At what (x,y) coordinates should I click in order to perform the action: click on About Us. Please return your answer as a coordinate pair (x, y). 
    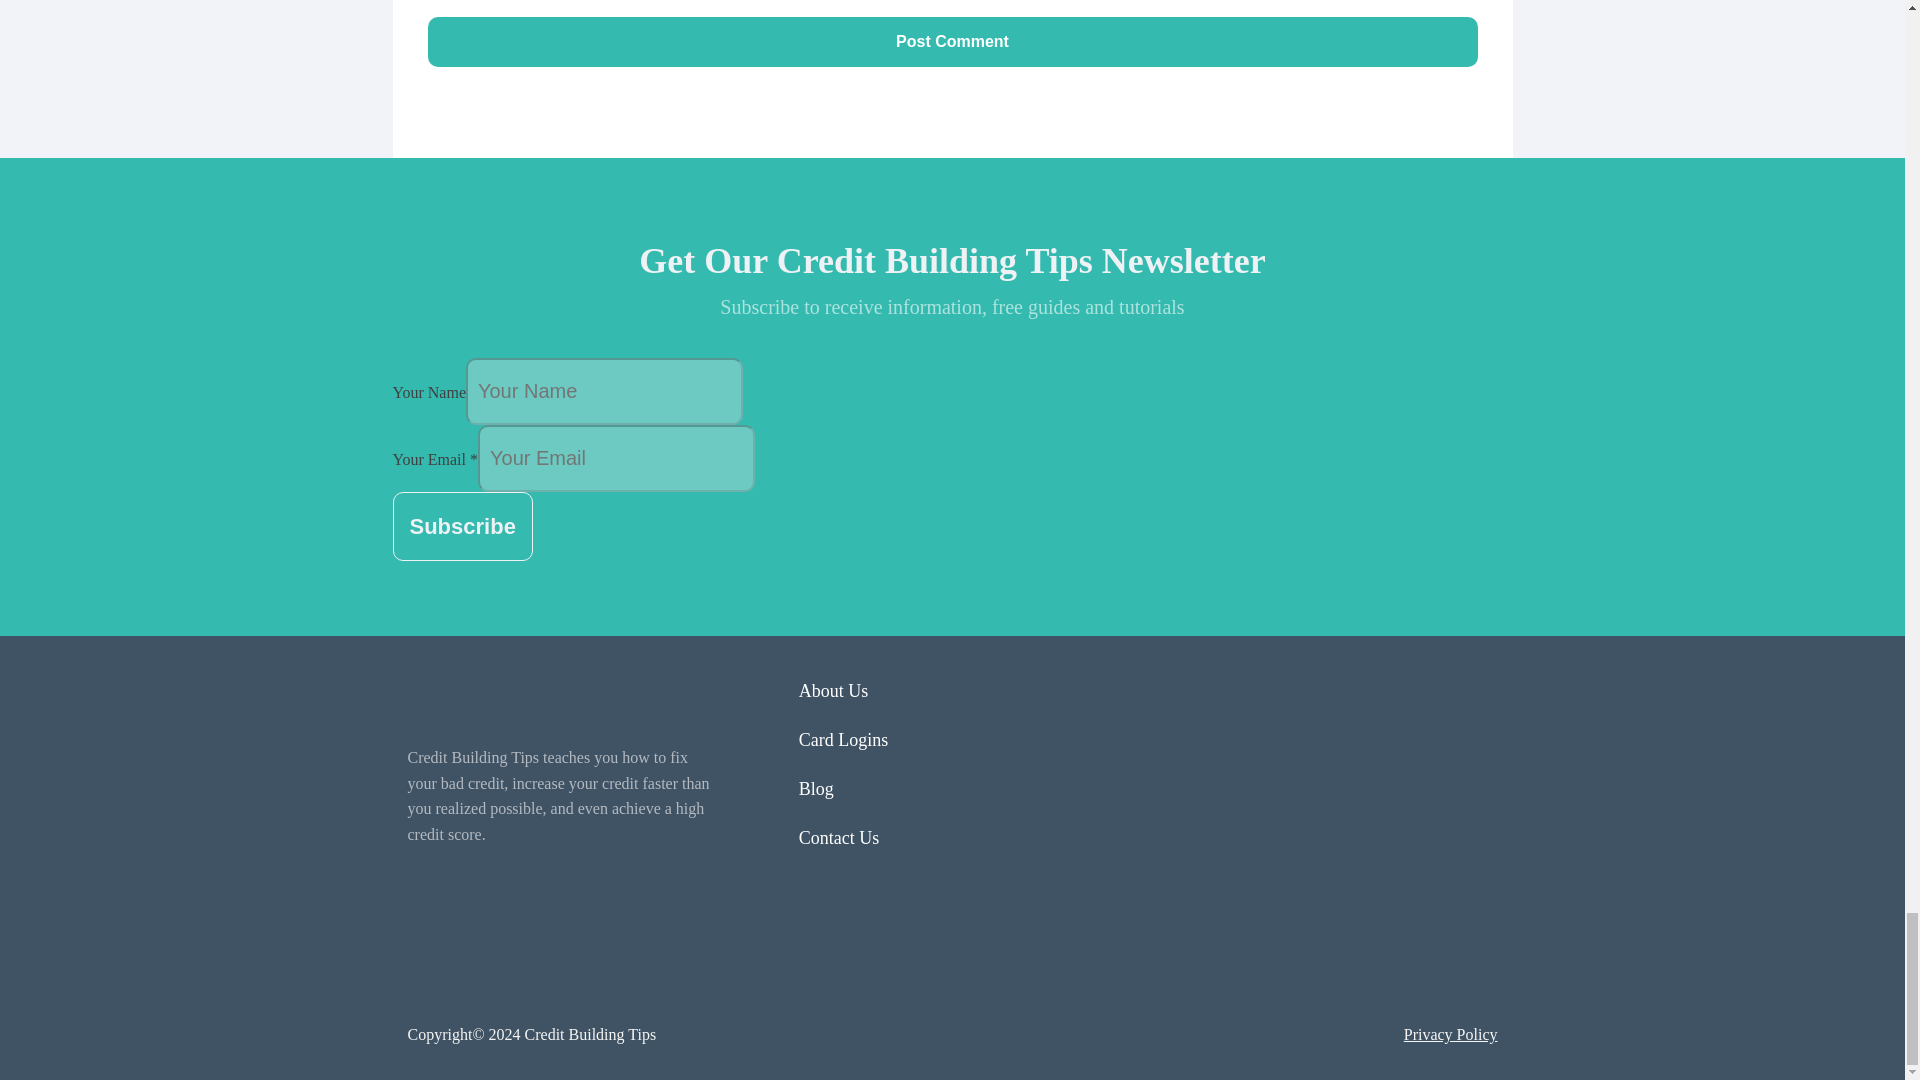
    Looking at the image, I should click on (844, 701).